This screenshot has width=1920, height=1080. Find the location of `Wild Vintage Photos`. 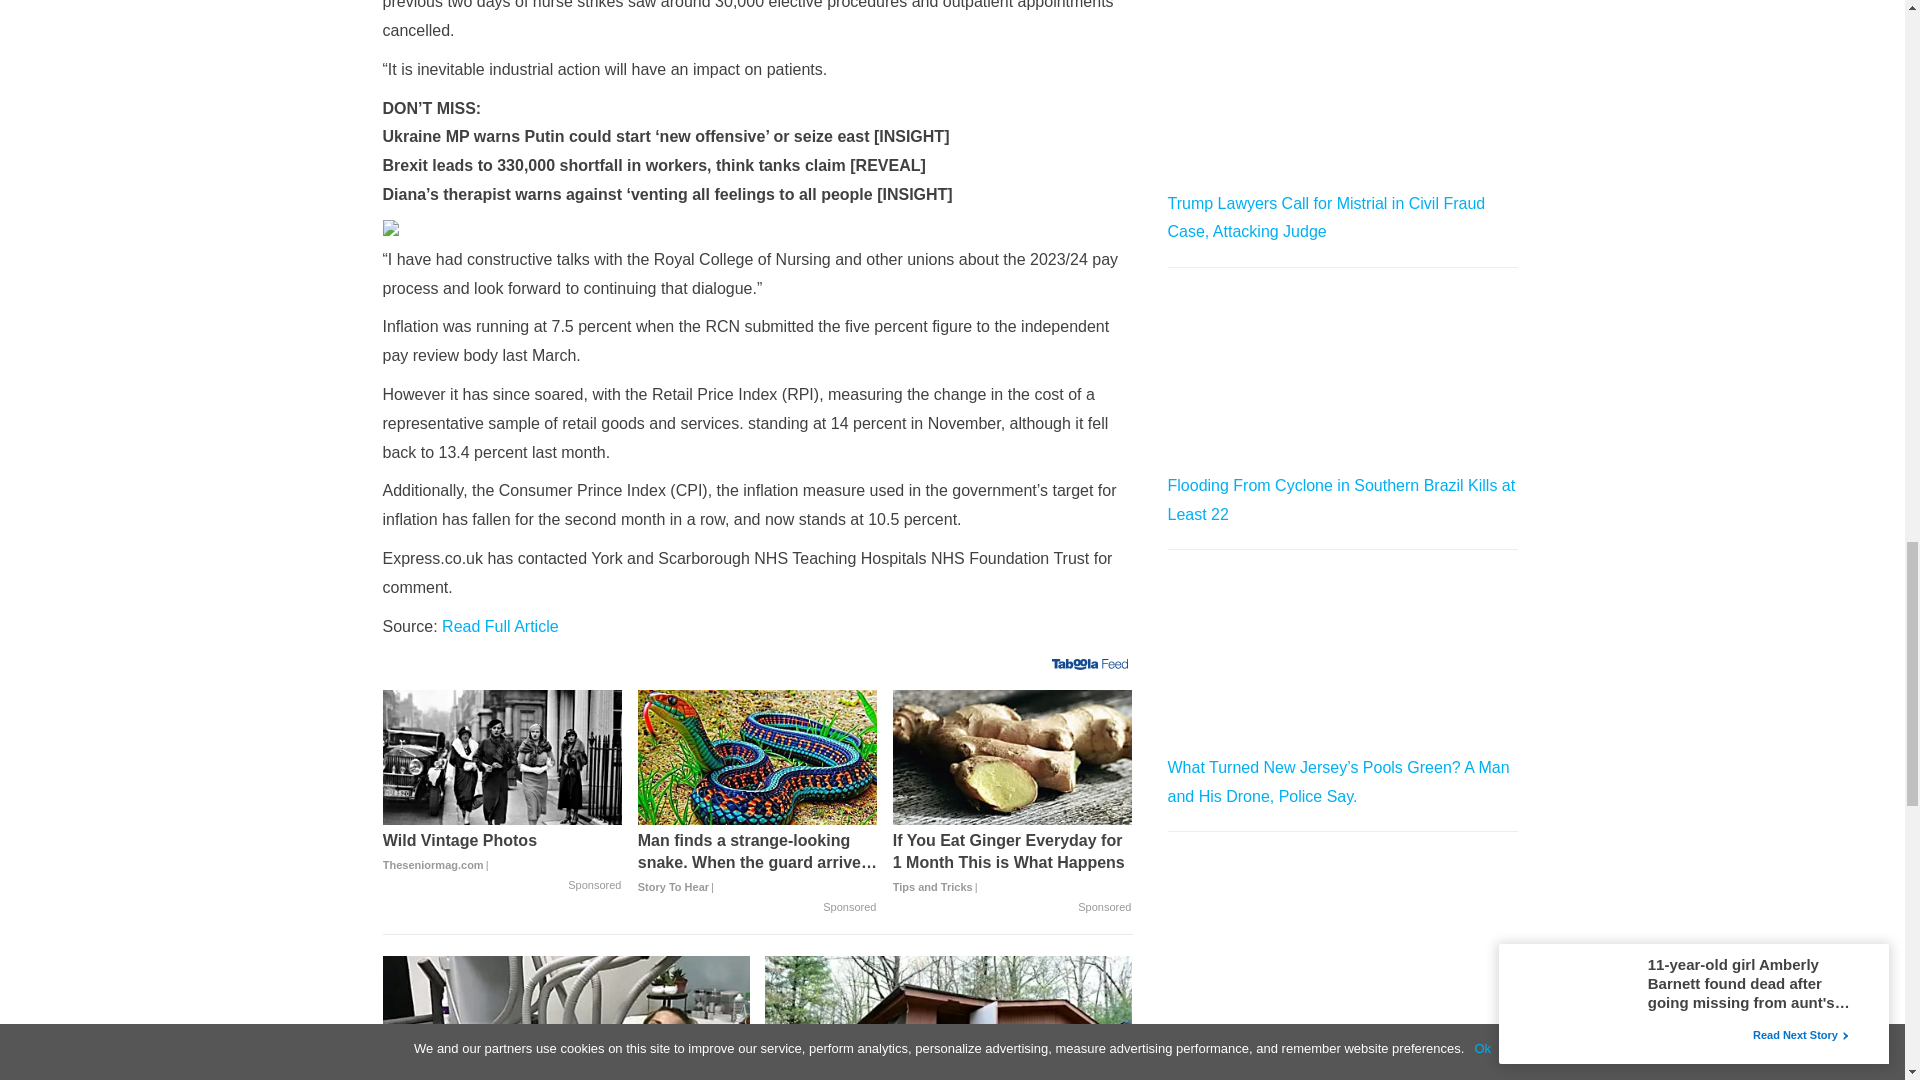

Wild Vintage Photos is located at coordinates (502, 852).